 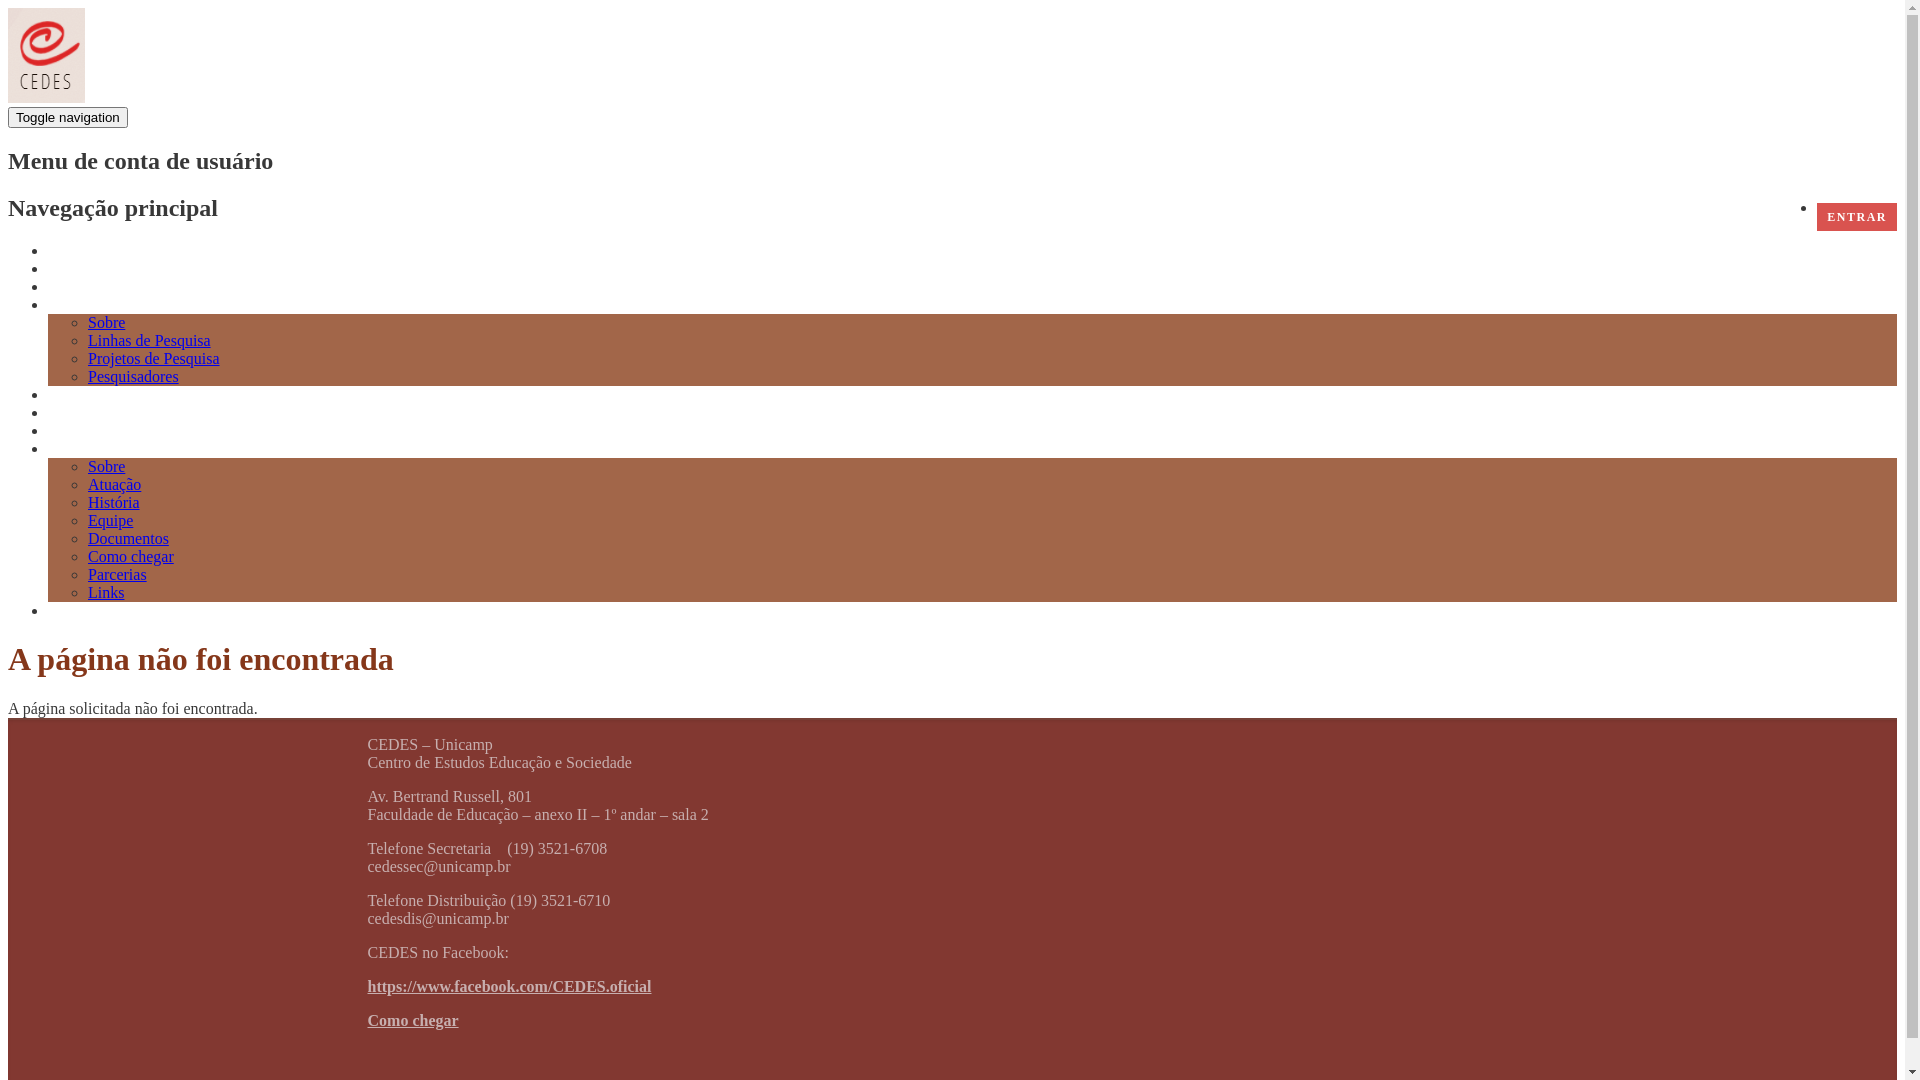 I want to click on Toggle navigation, so click(x=68, y=118).